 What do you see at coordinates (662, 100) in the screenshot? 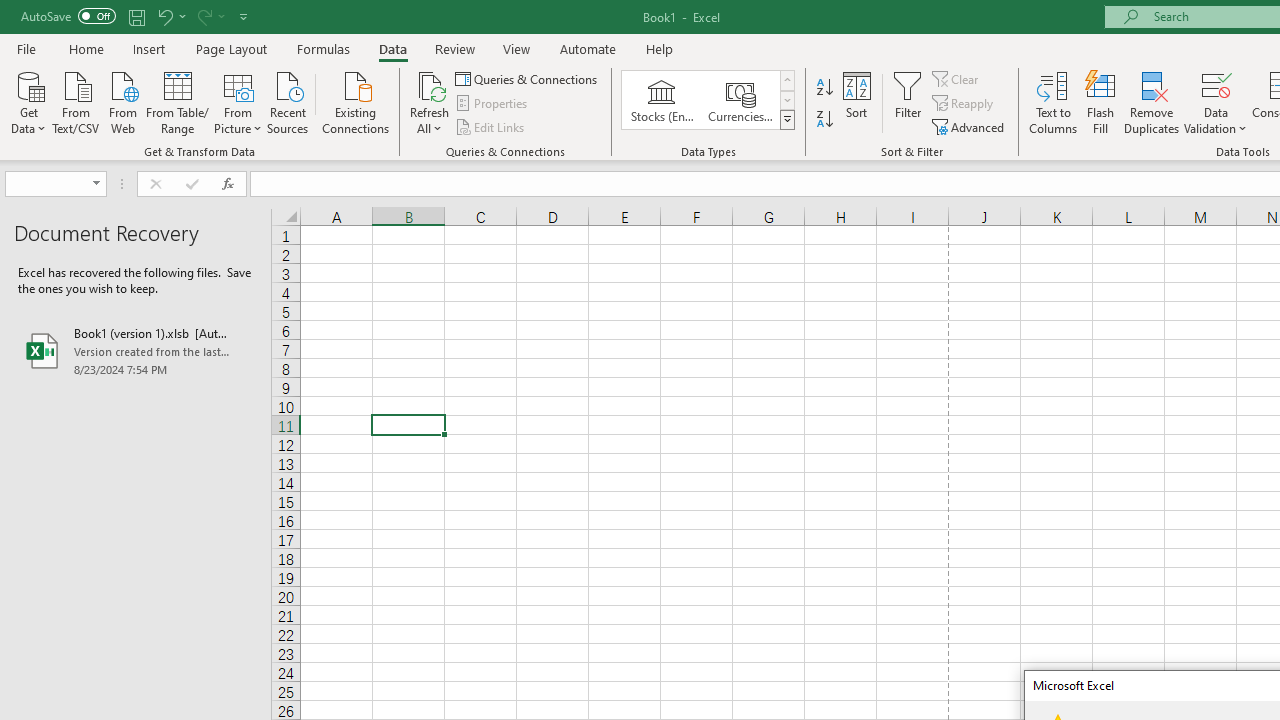
I see `Stocks (English)` at bounding box center [662, 100].